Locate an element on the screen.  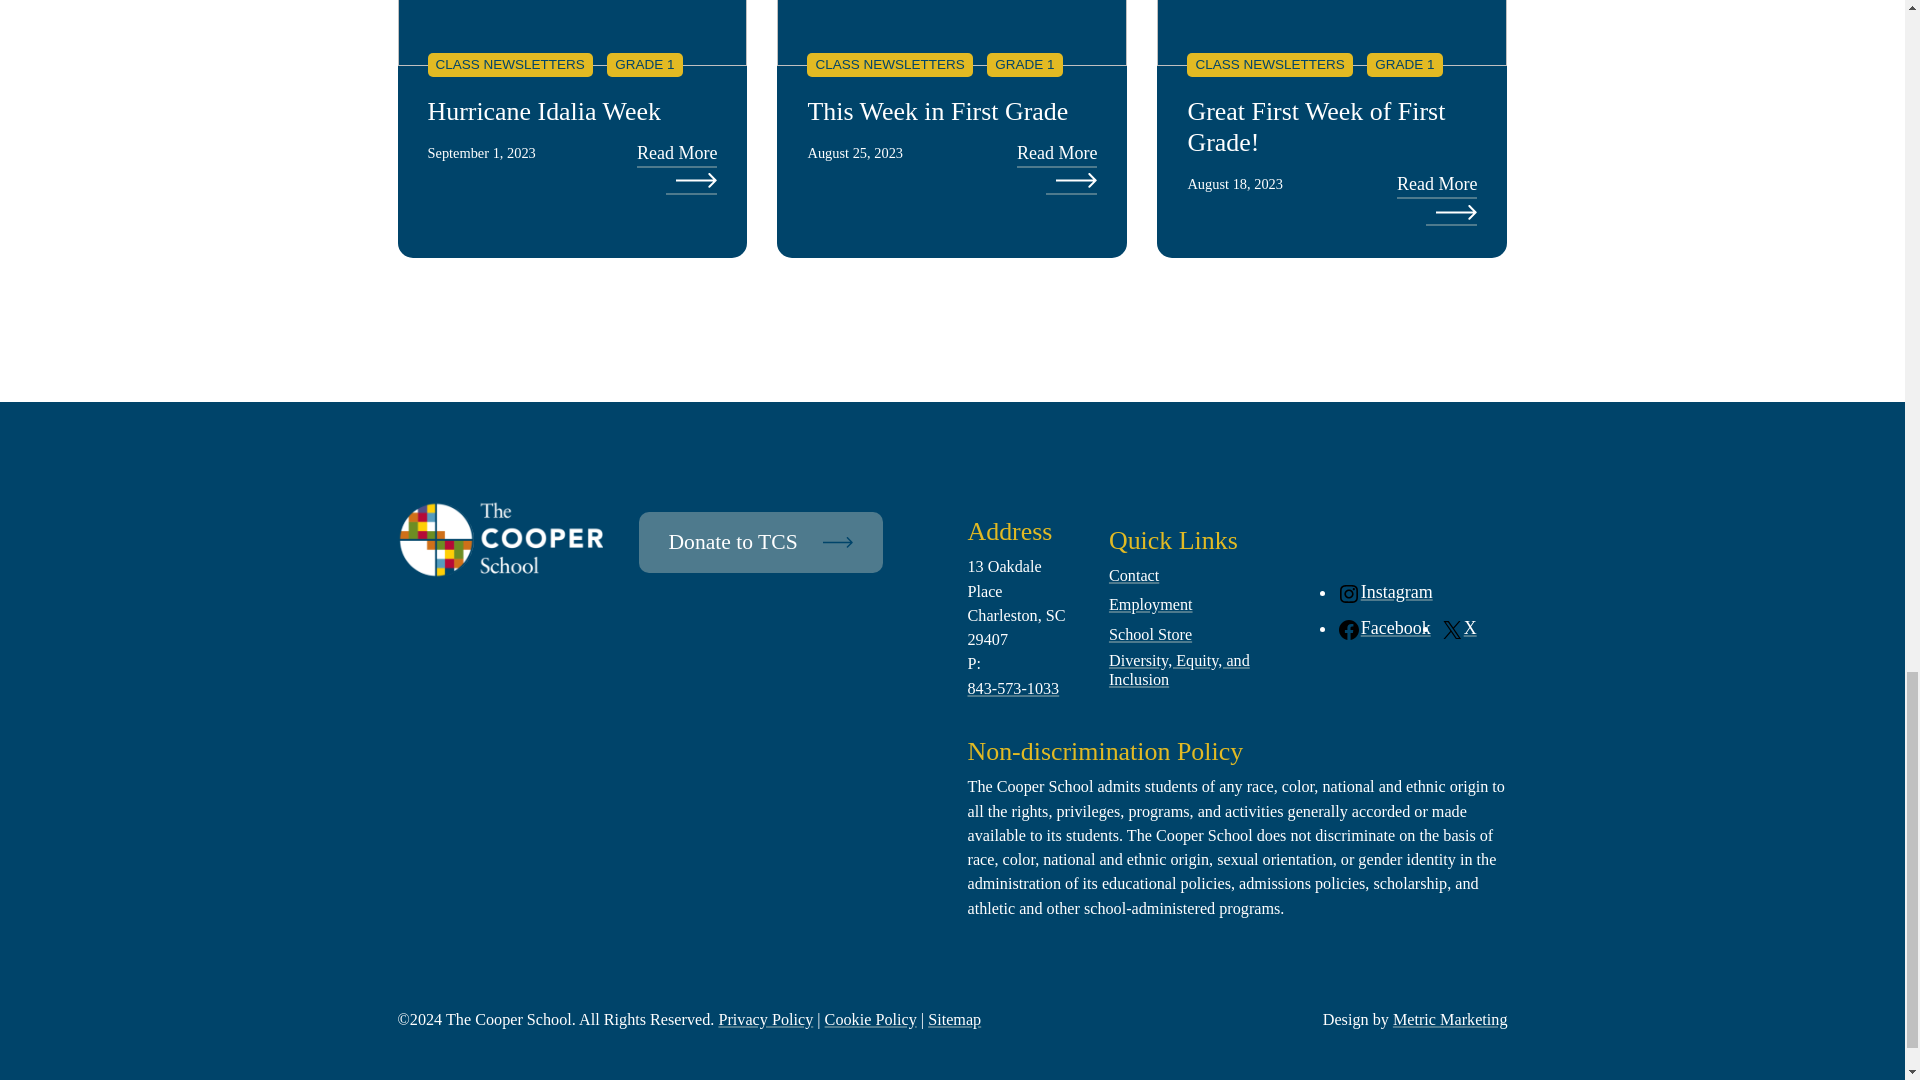
Cookie Policy  is located at coordinates (871, 1020).